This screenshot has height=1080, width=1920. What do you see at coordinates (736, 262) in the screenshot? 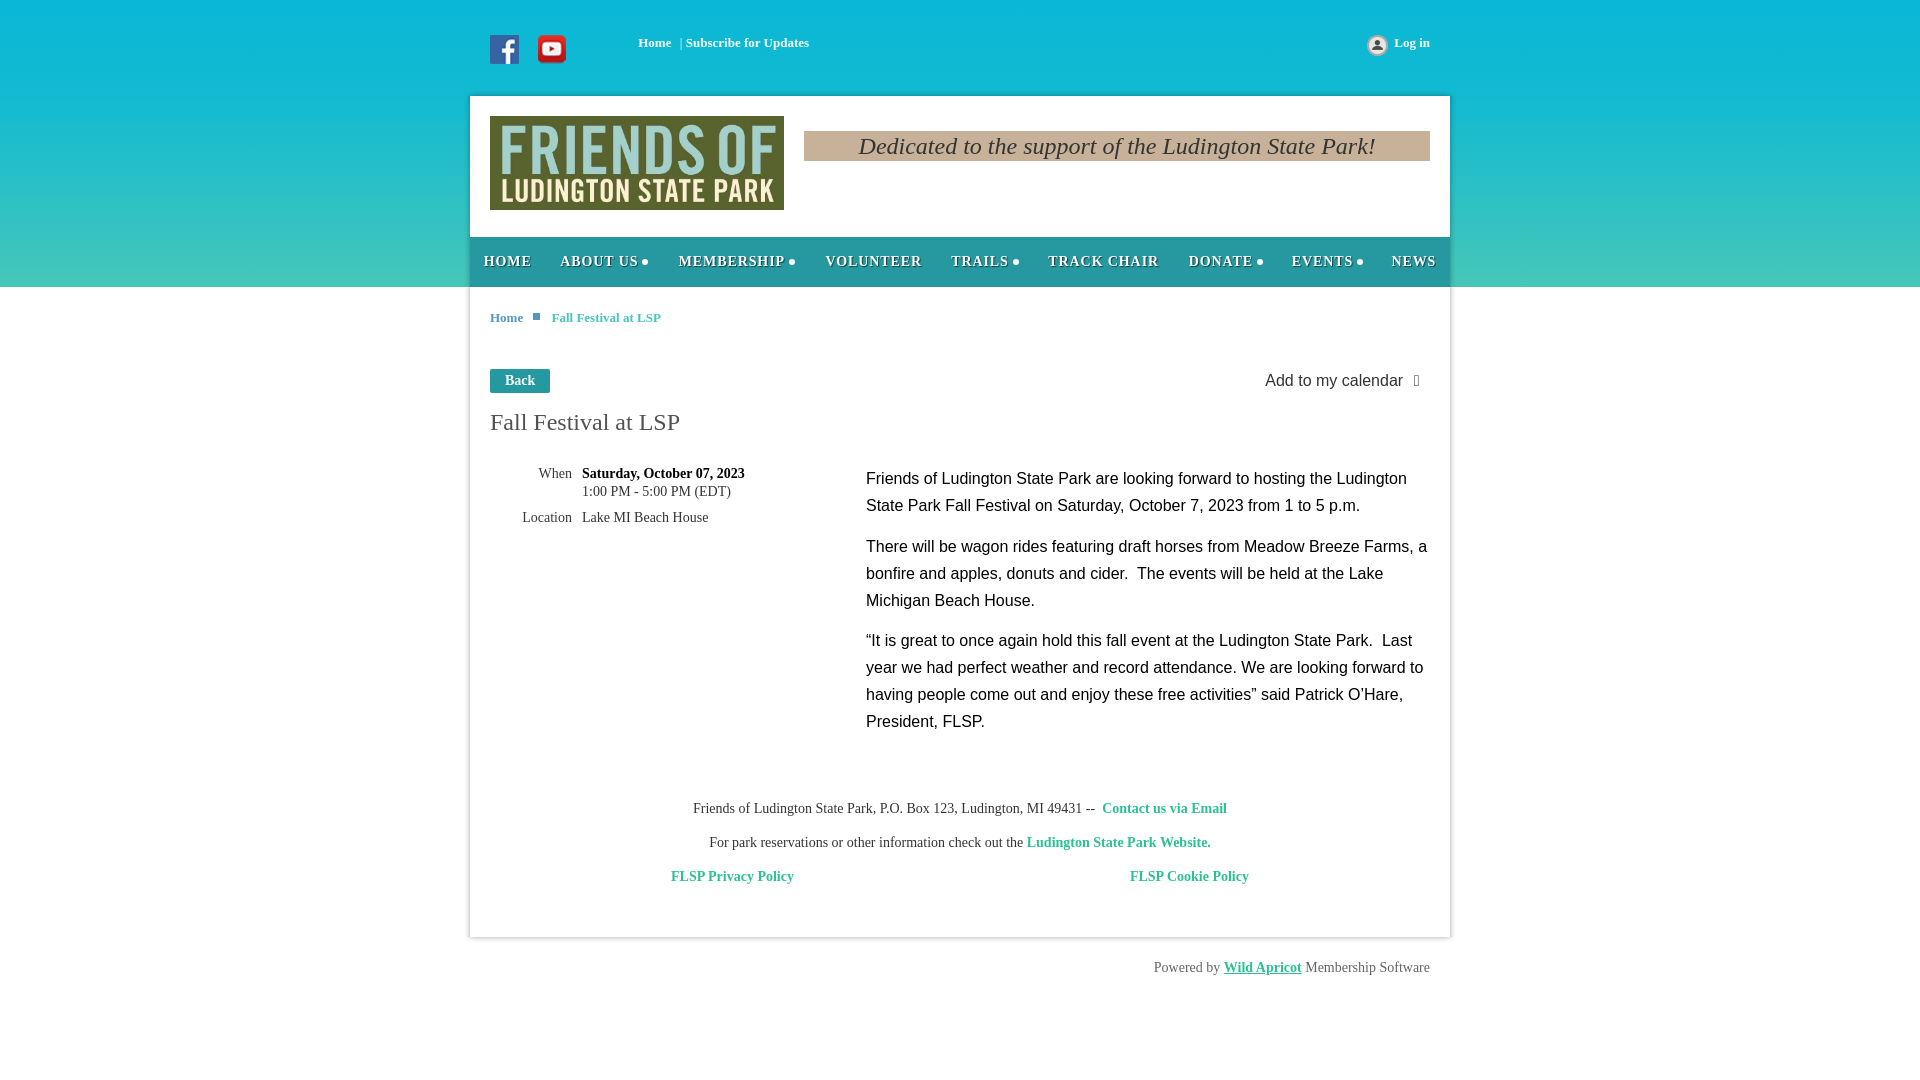
I see `Membership` at bounding box center [736, 262].